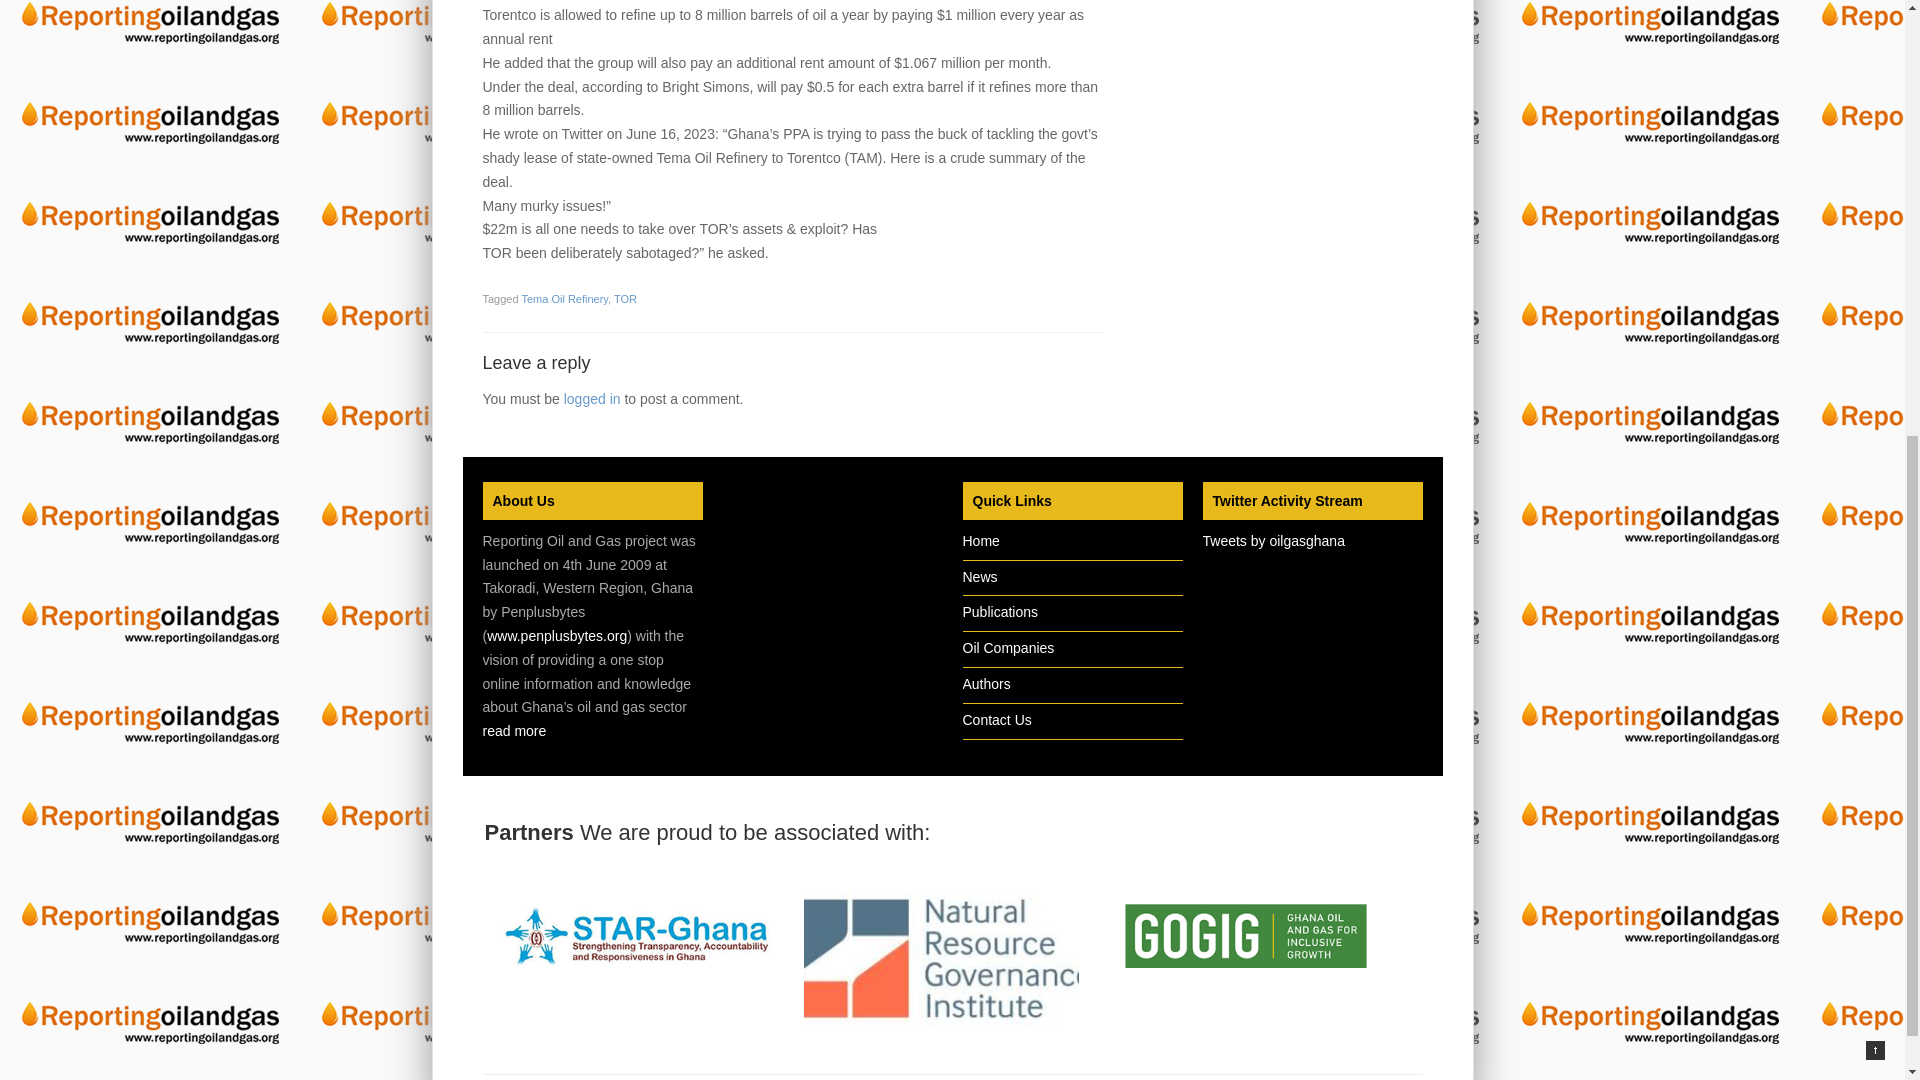 The width and height of the screenshot is (1920, 1080). Describe the element at coordinates (980, 540) in the screenshot. I see `Home` at that location.